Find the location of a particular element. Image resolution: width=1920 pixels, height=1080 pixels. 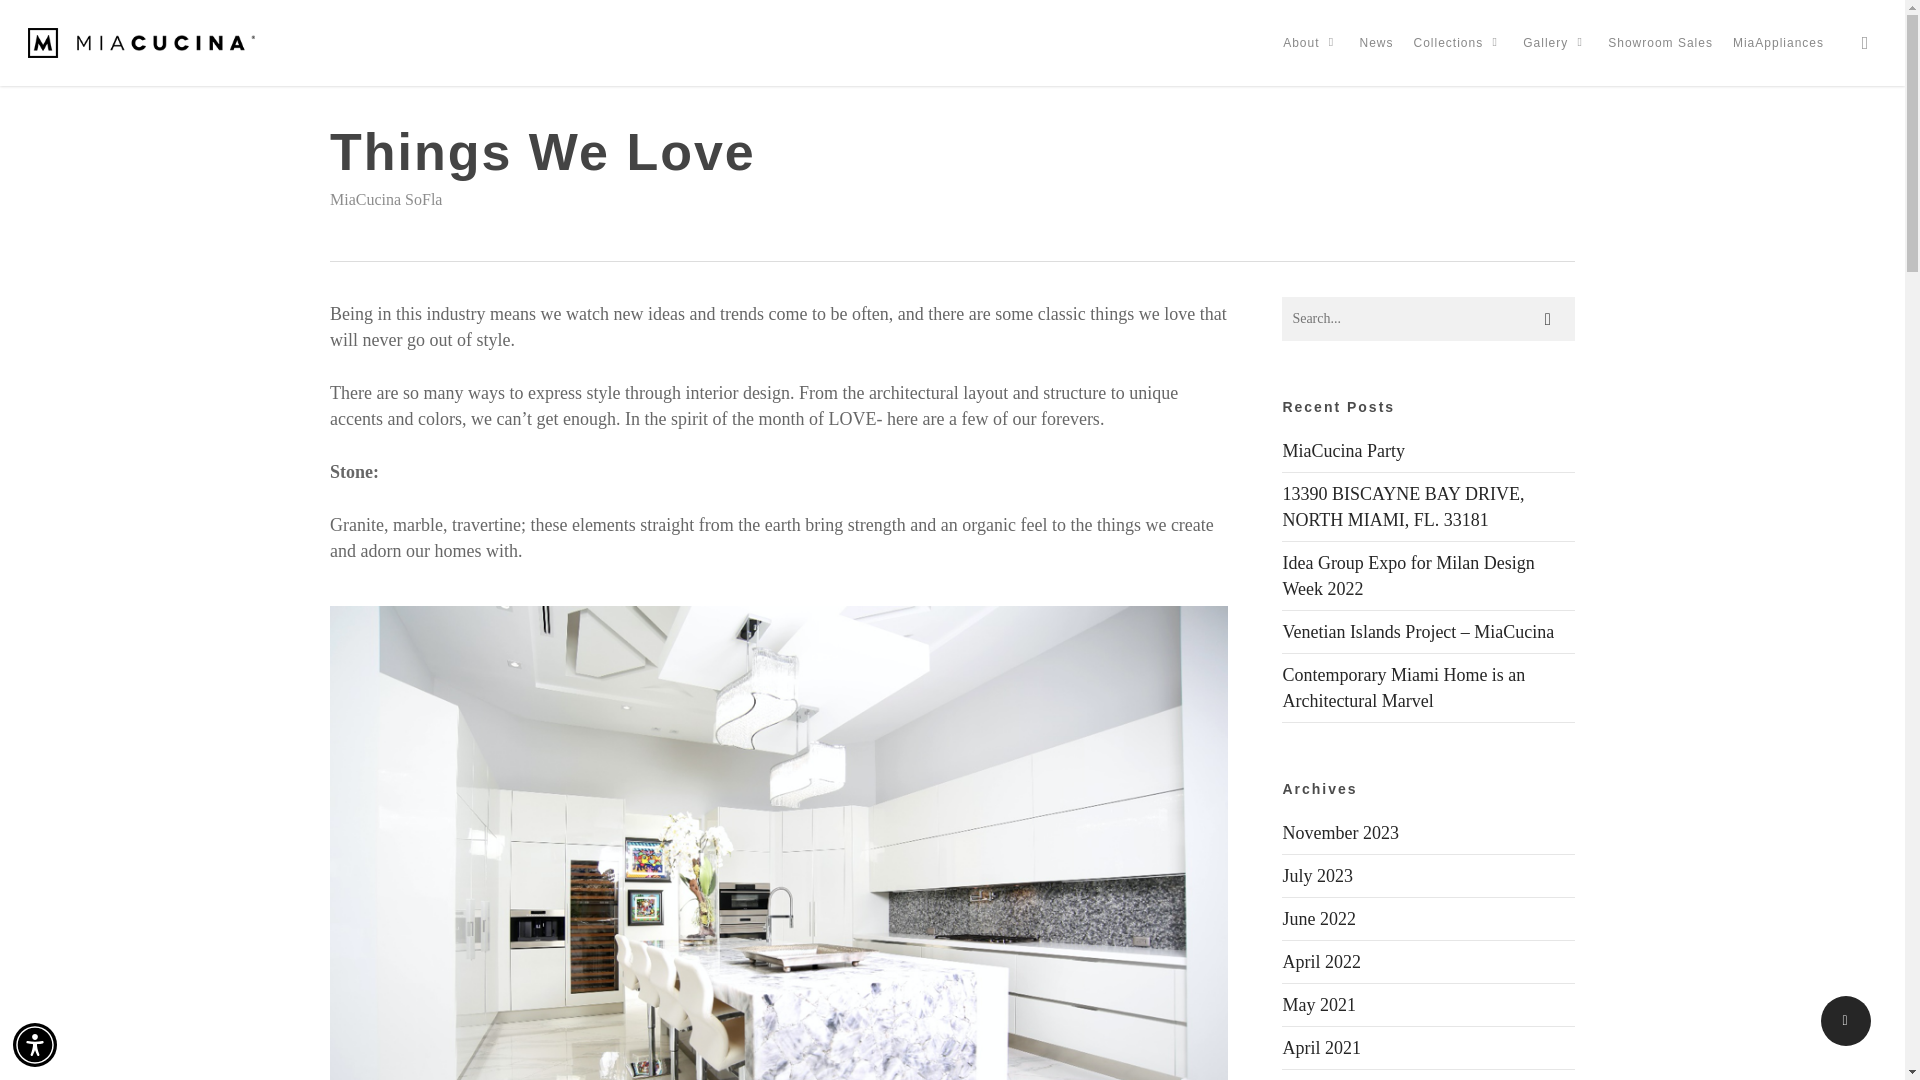

Accessibility Menu is located at coordinates (35, 1044).